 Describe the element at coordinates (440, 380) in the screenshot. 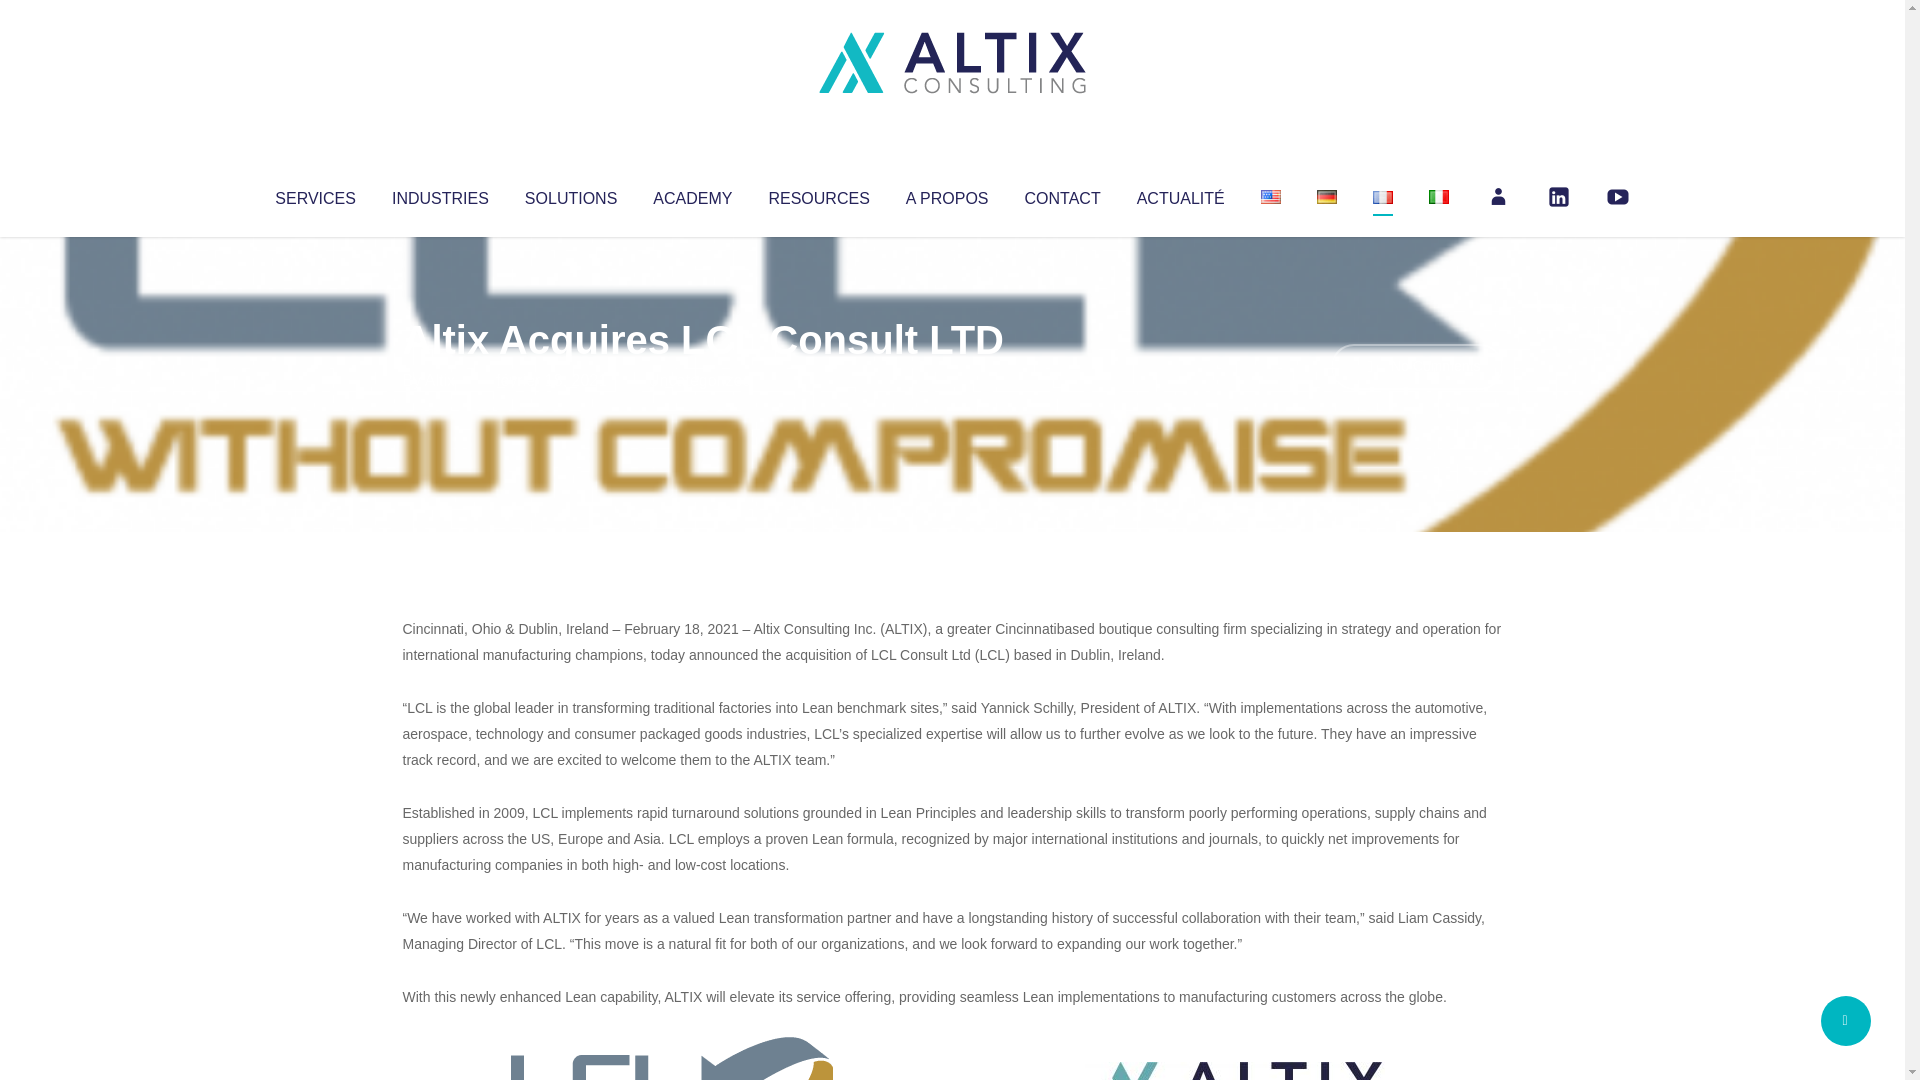

I see `Articles par Altix` at that location.